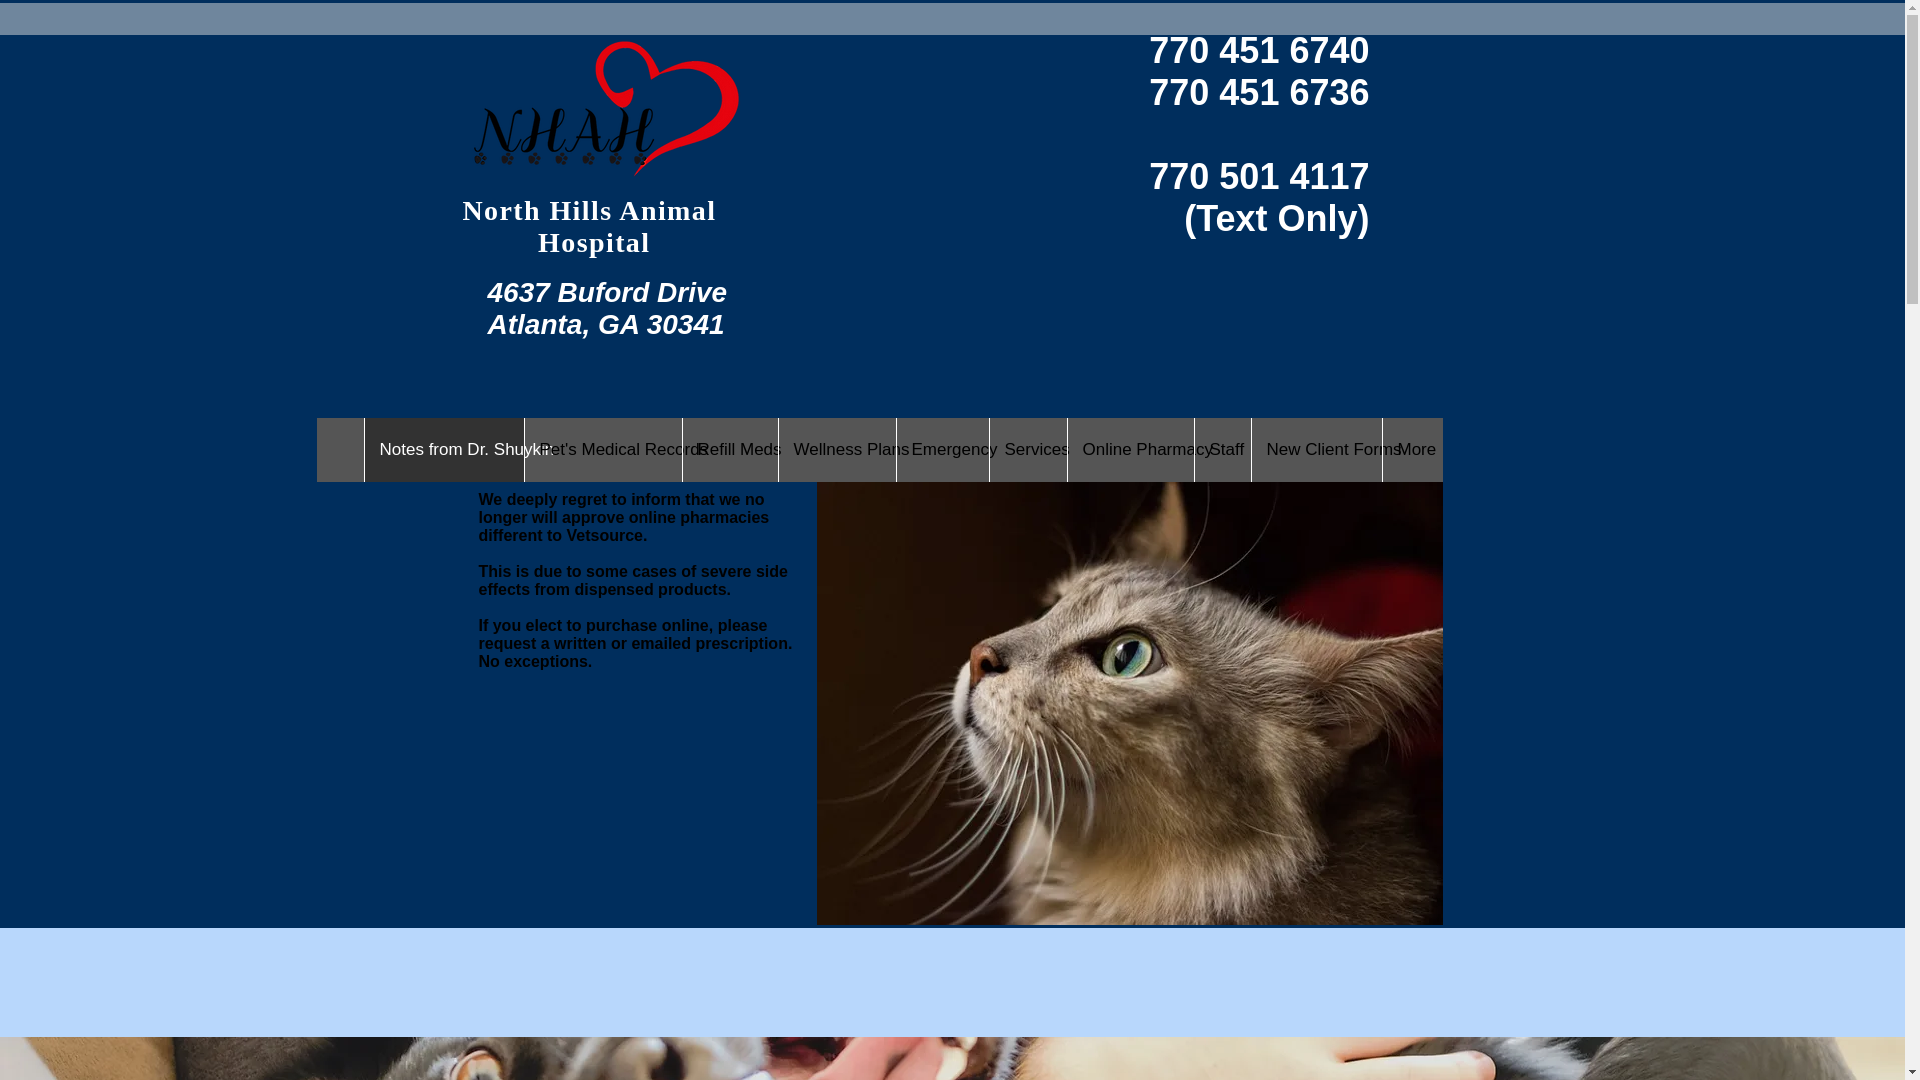 Image resolution: width=1920 pixels, height=1080 pixels. I want to click on Online Pharmacy, so click(1128, 449).